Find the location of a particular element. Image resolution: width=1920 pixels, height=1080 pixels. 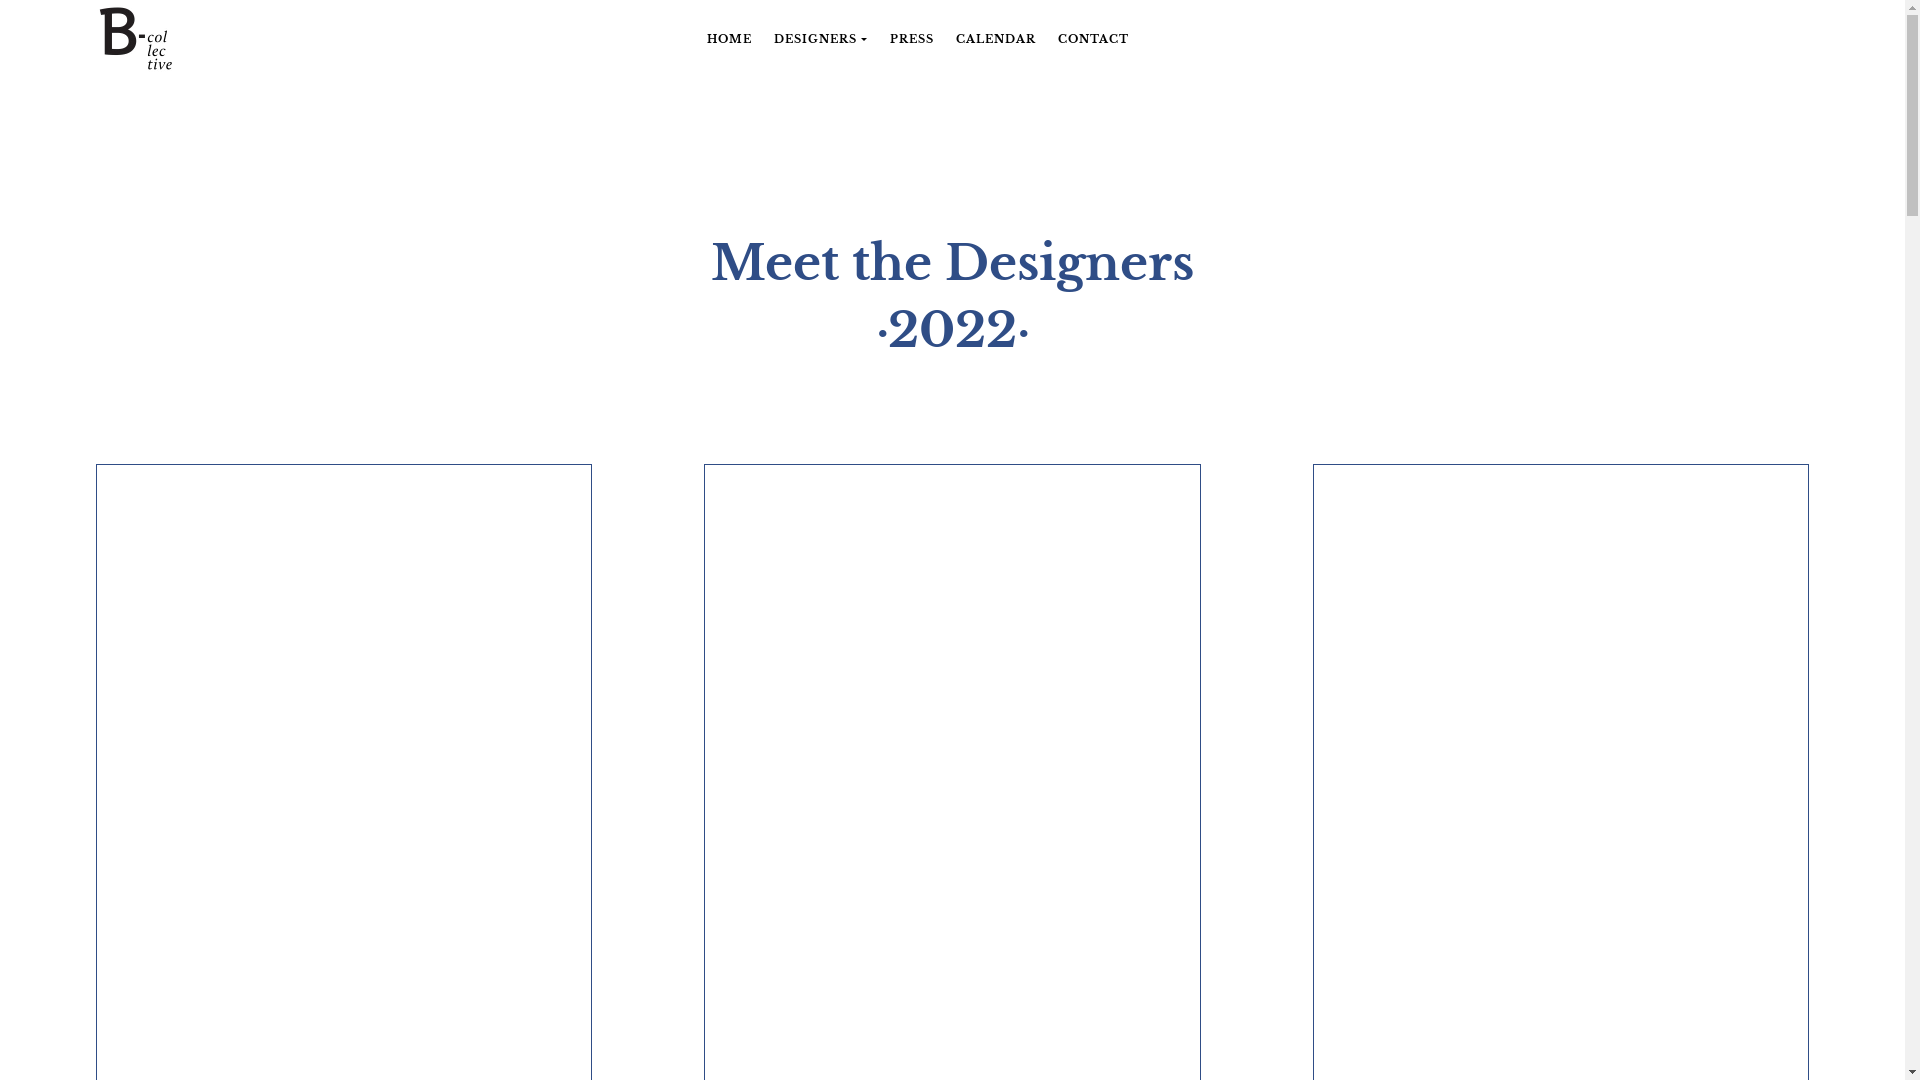

CALENDAR is located at coordinates (996, 40).